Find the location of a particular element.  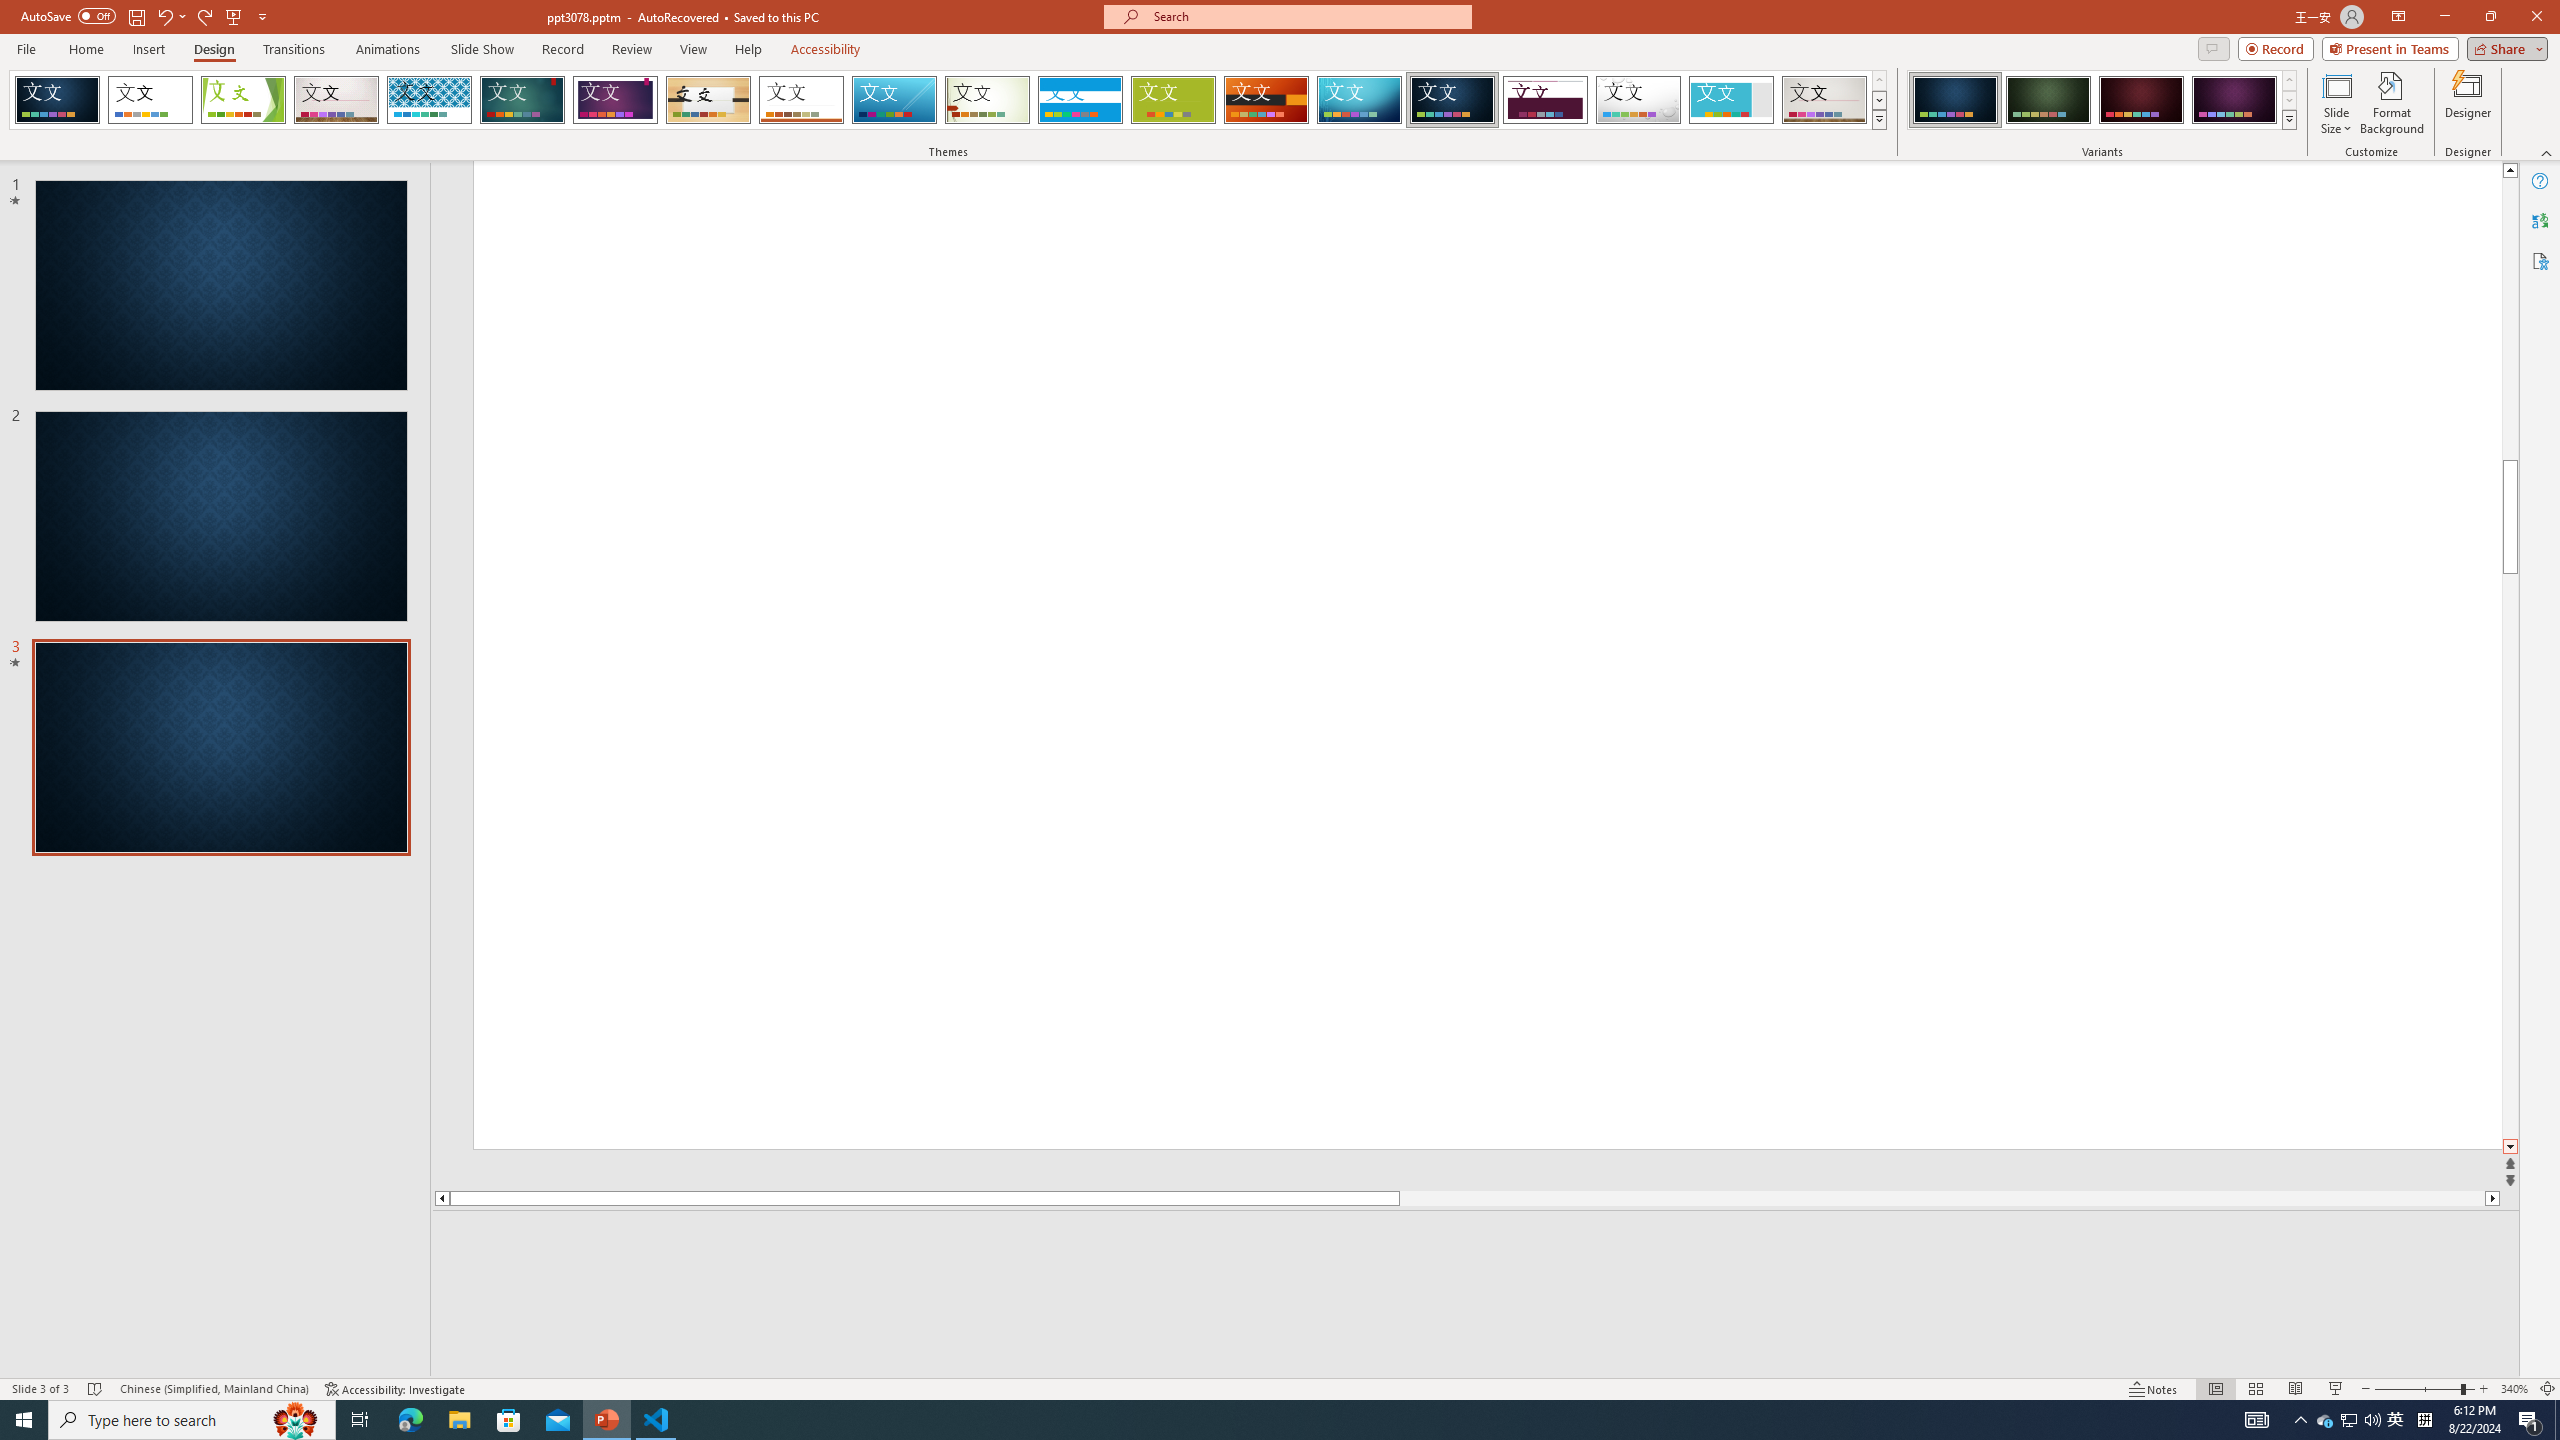

Circuit is located at coordinates (1359, 100).